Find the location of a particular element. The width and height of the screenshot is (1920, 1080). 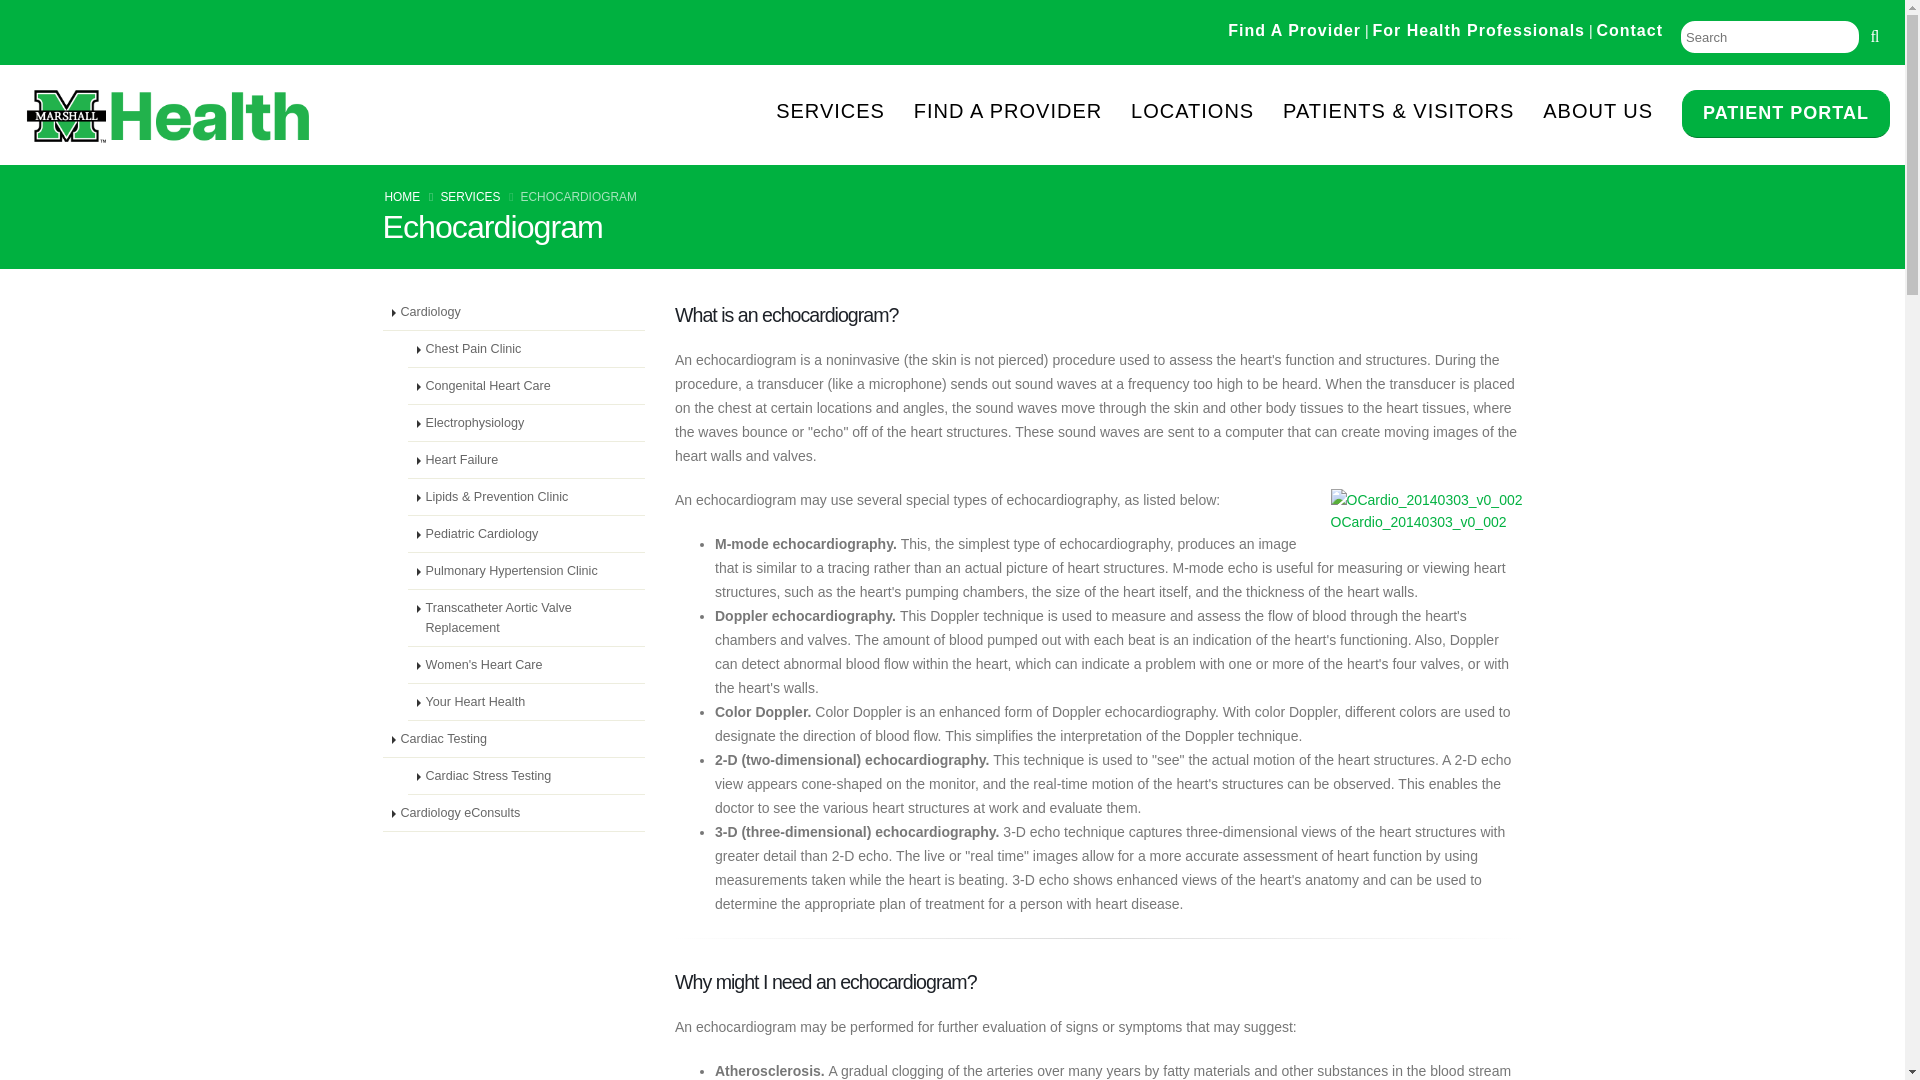

FIND A PROVIDER is located at coordinates (1020, 112).